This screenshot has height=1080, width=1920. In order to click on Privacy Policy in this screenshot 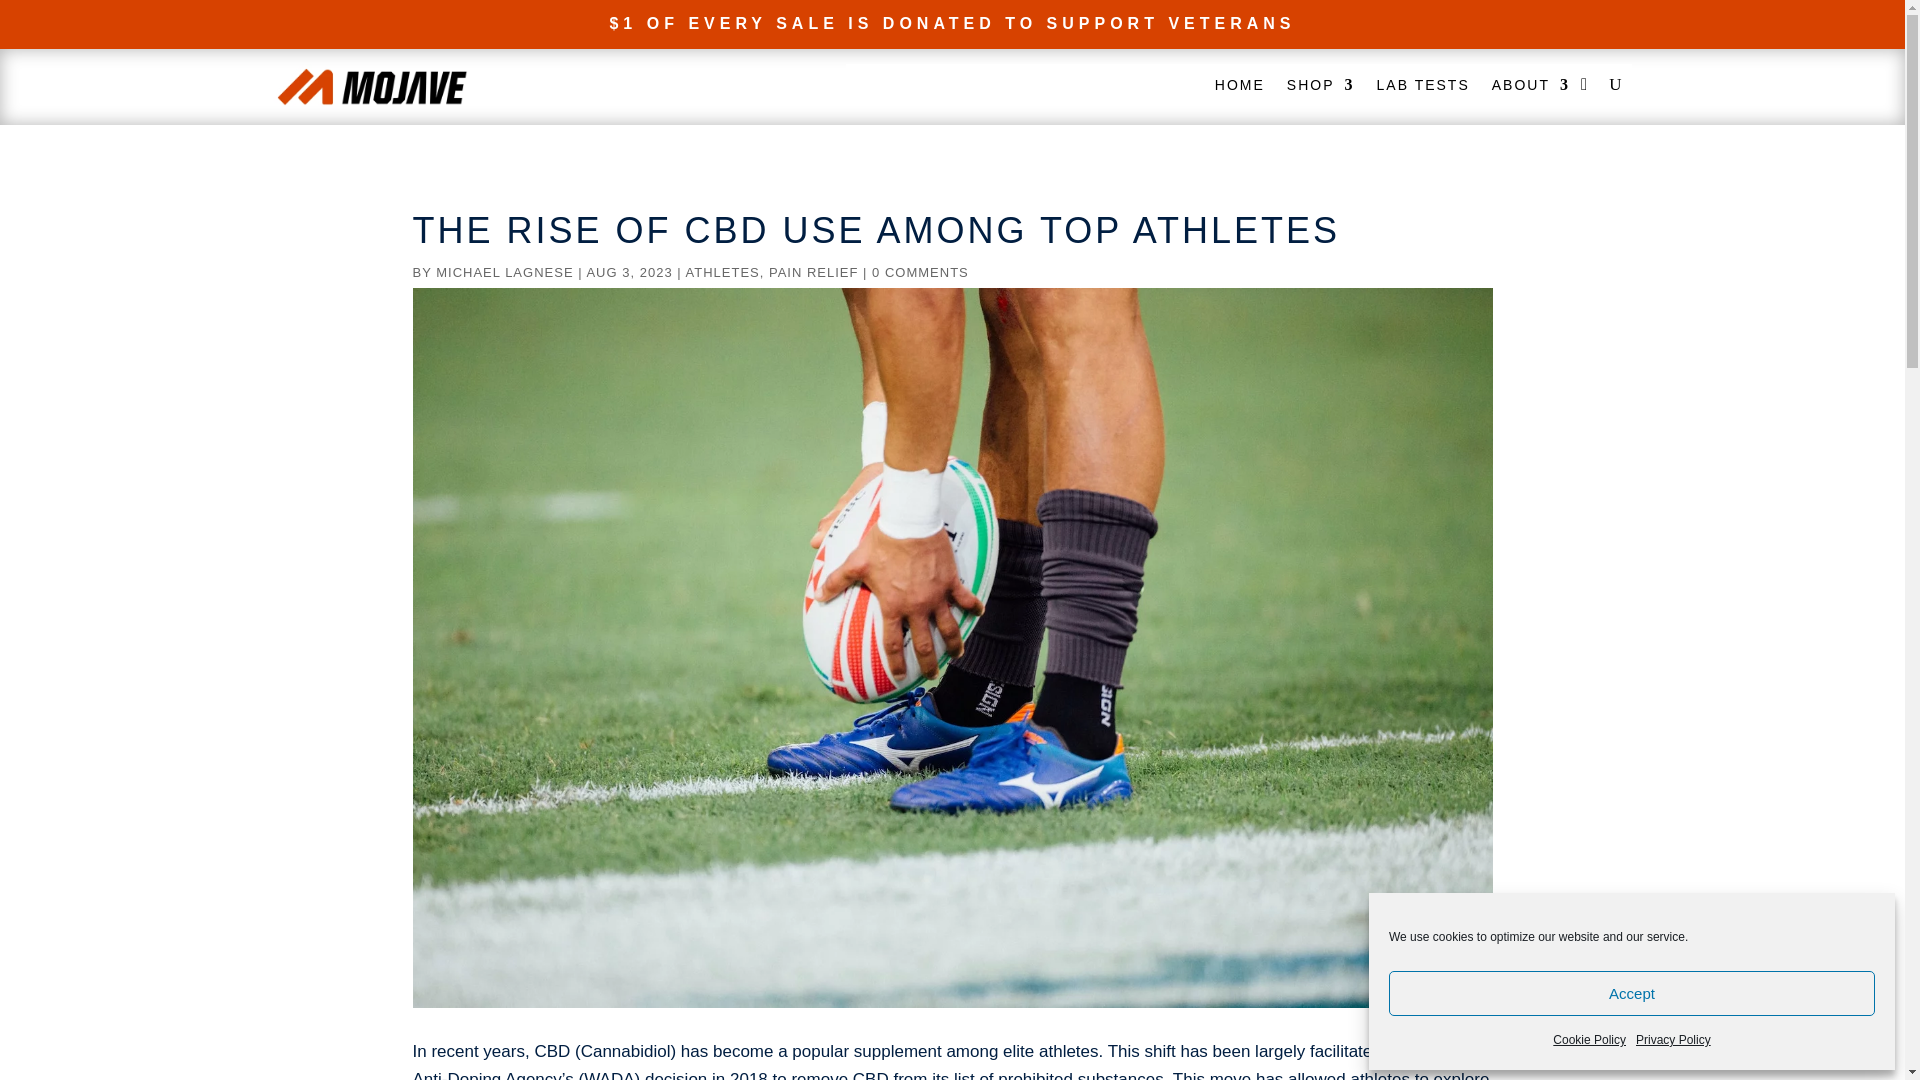, I will do `click(1672, 1040)`.